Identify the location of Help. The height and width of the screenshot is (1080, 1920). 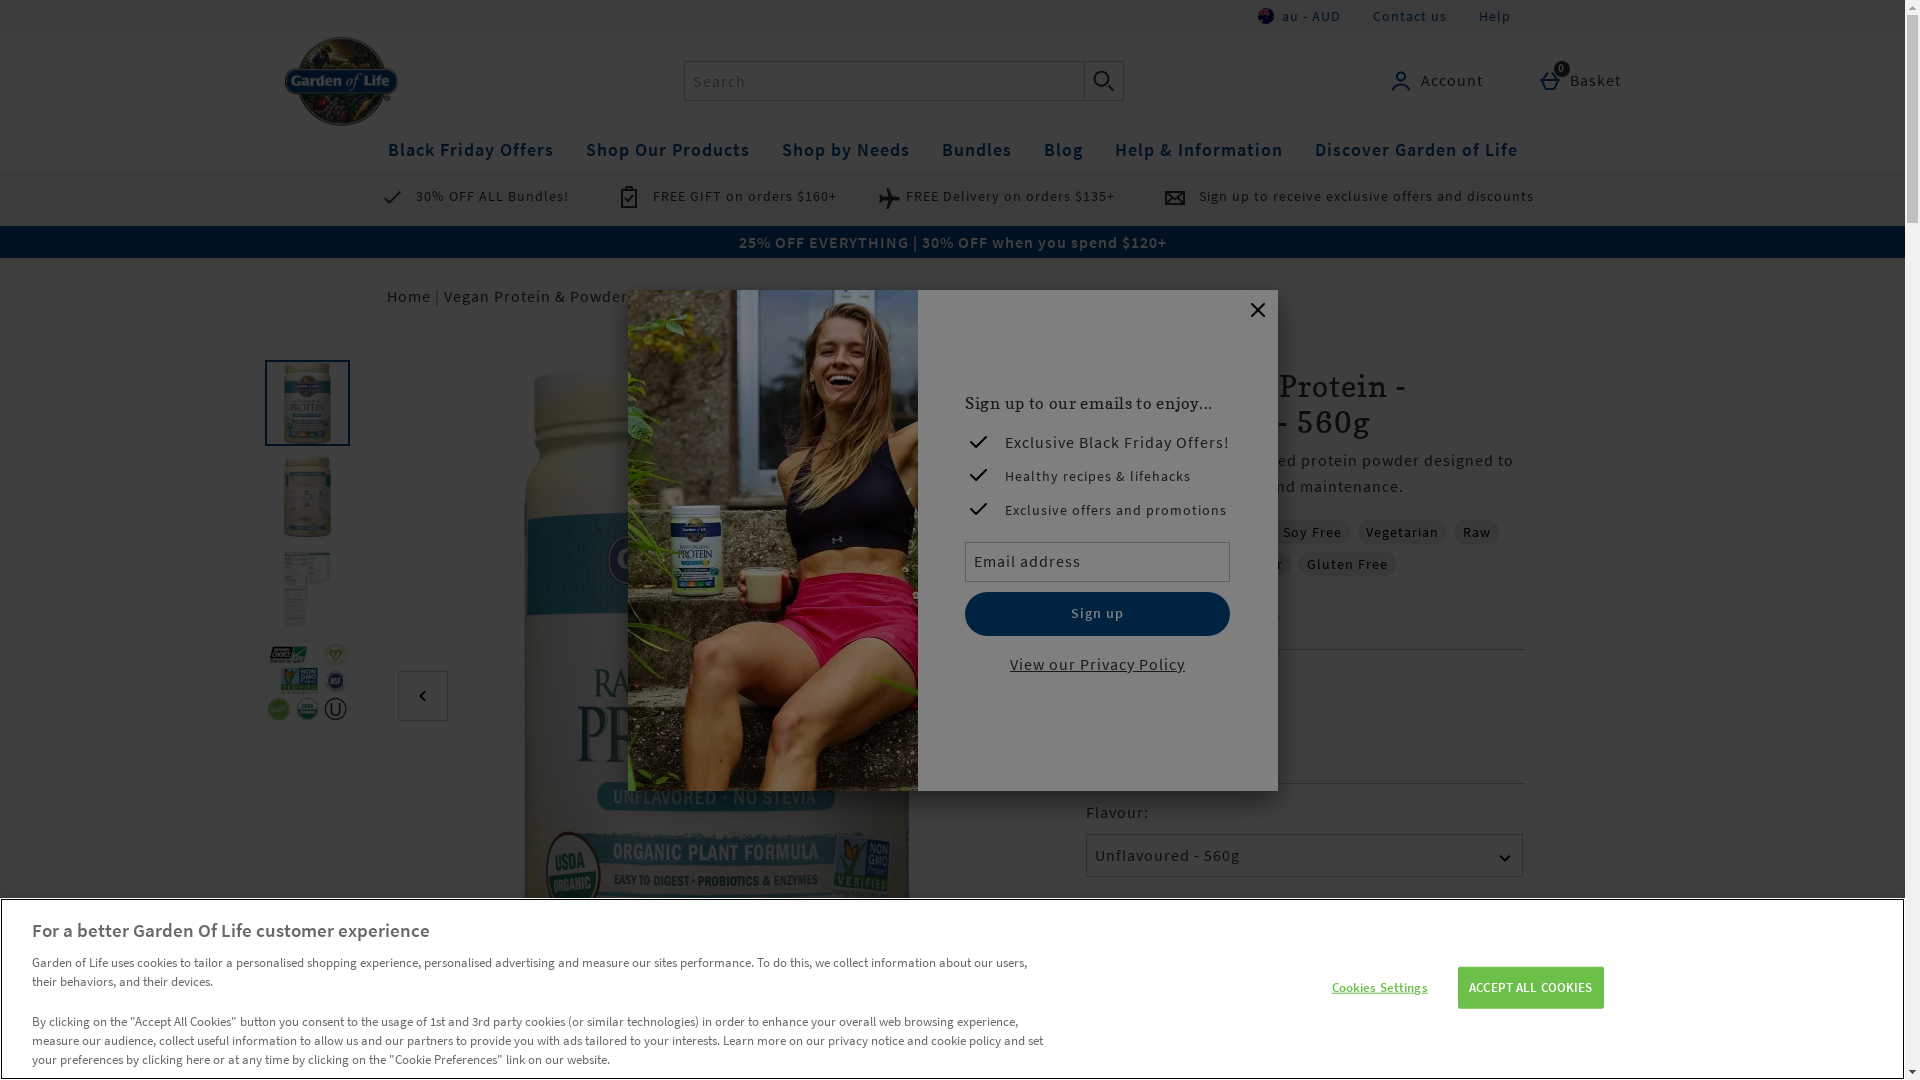
(1494, 16).